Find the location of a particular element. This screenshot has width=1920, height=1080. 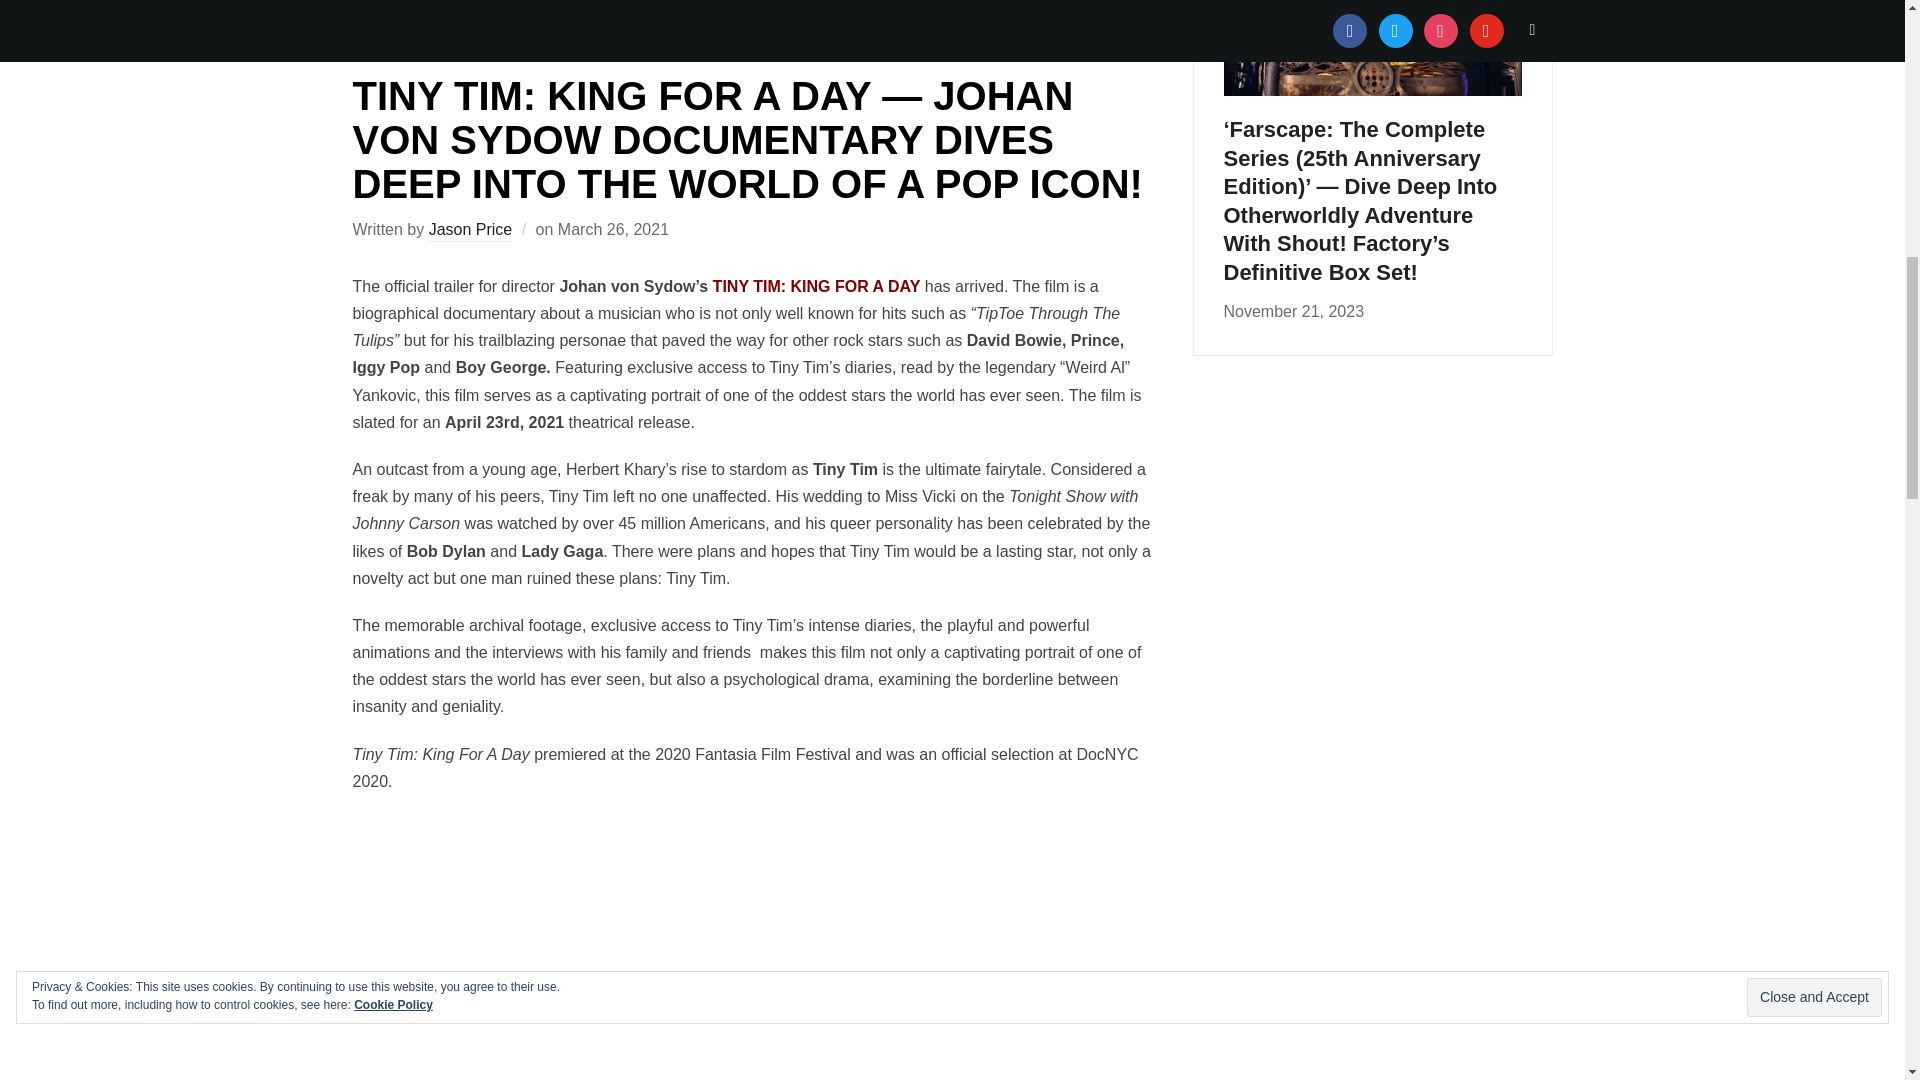

Posts by Jason Price is located at coordinates (470, 231).